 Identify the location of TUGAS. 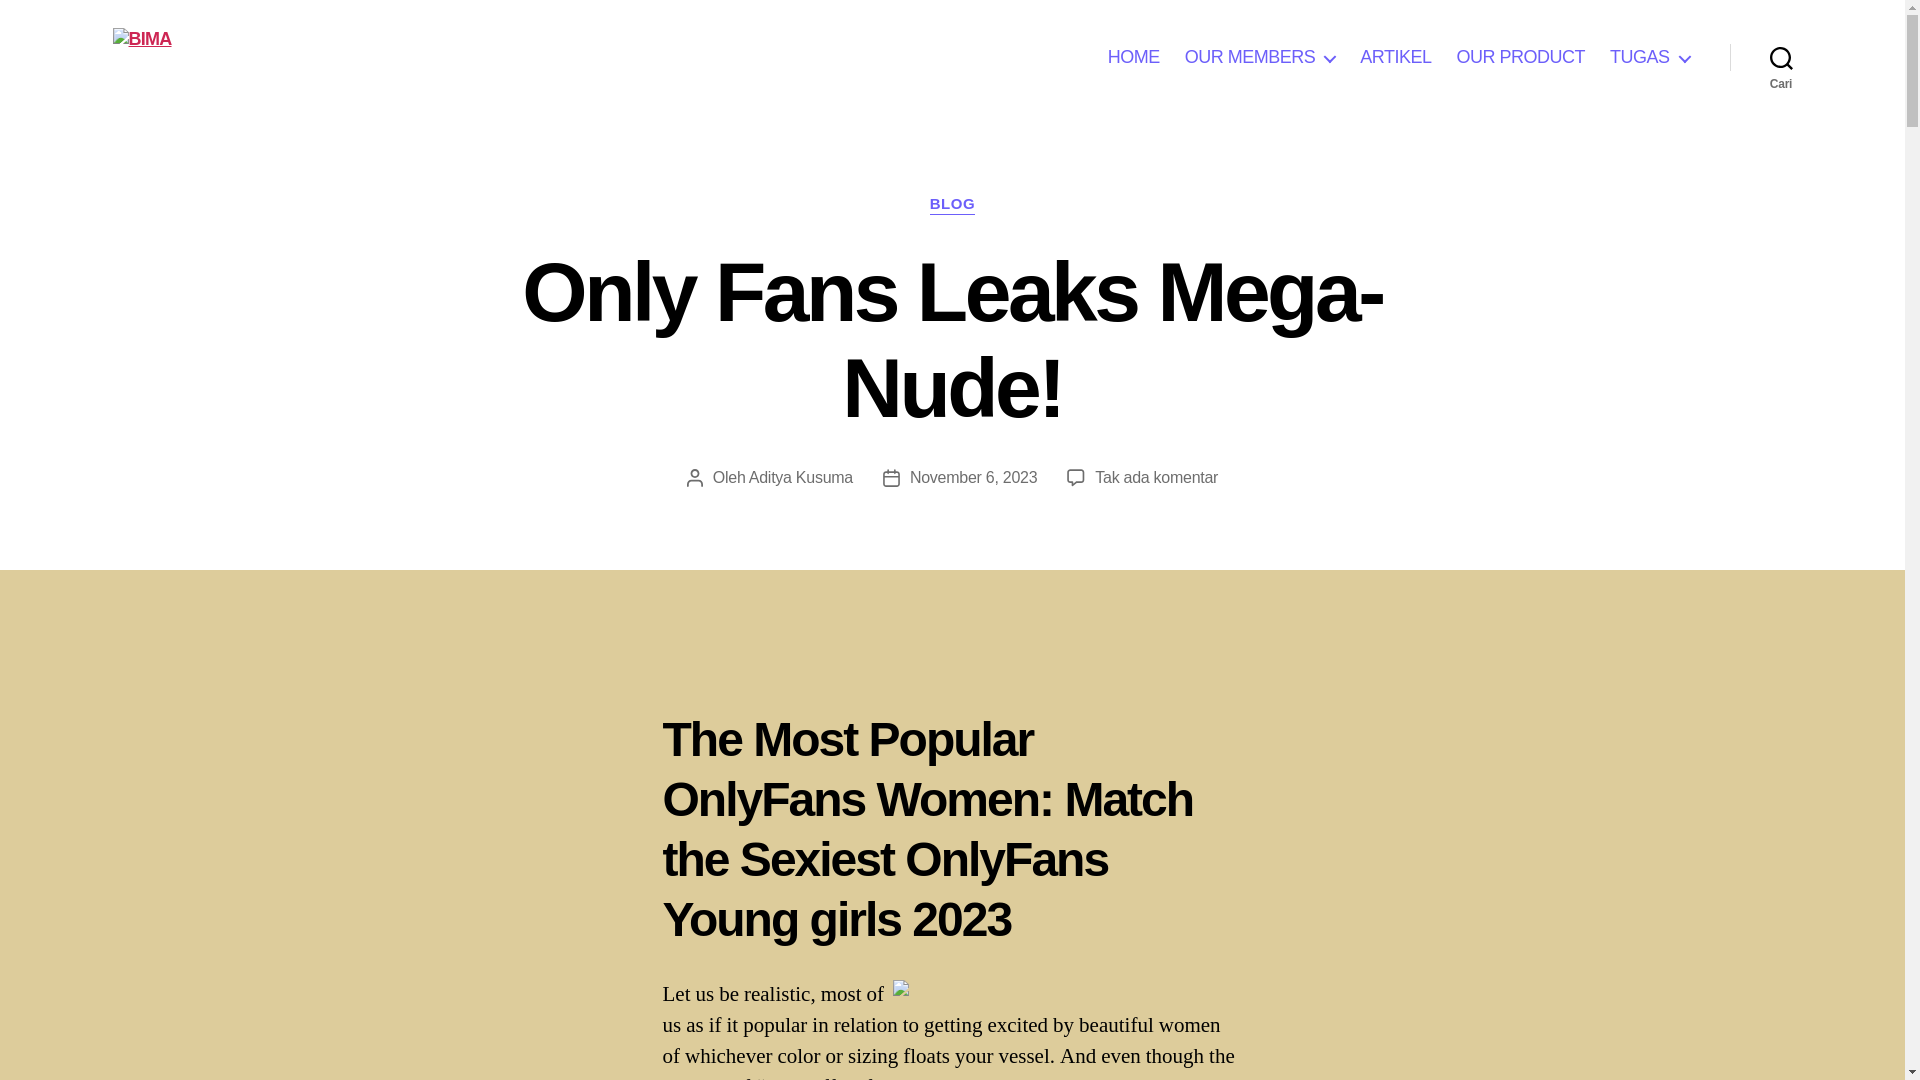
(1650, 58).